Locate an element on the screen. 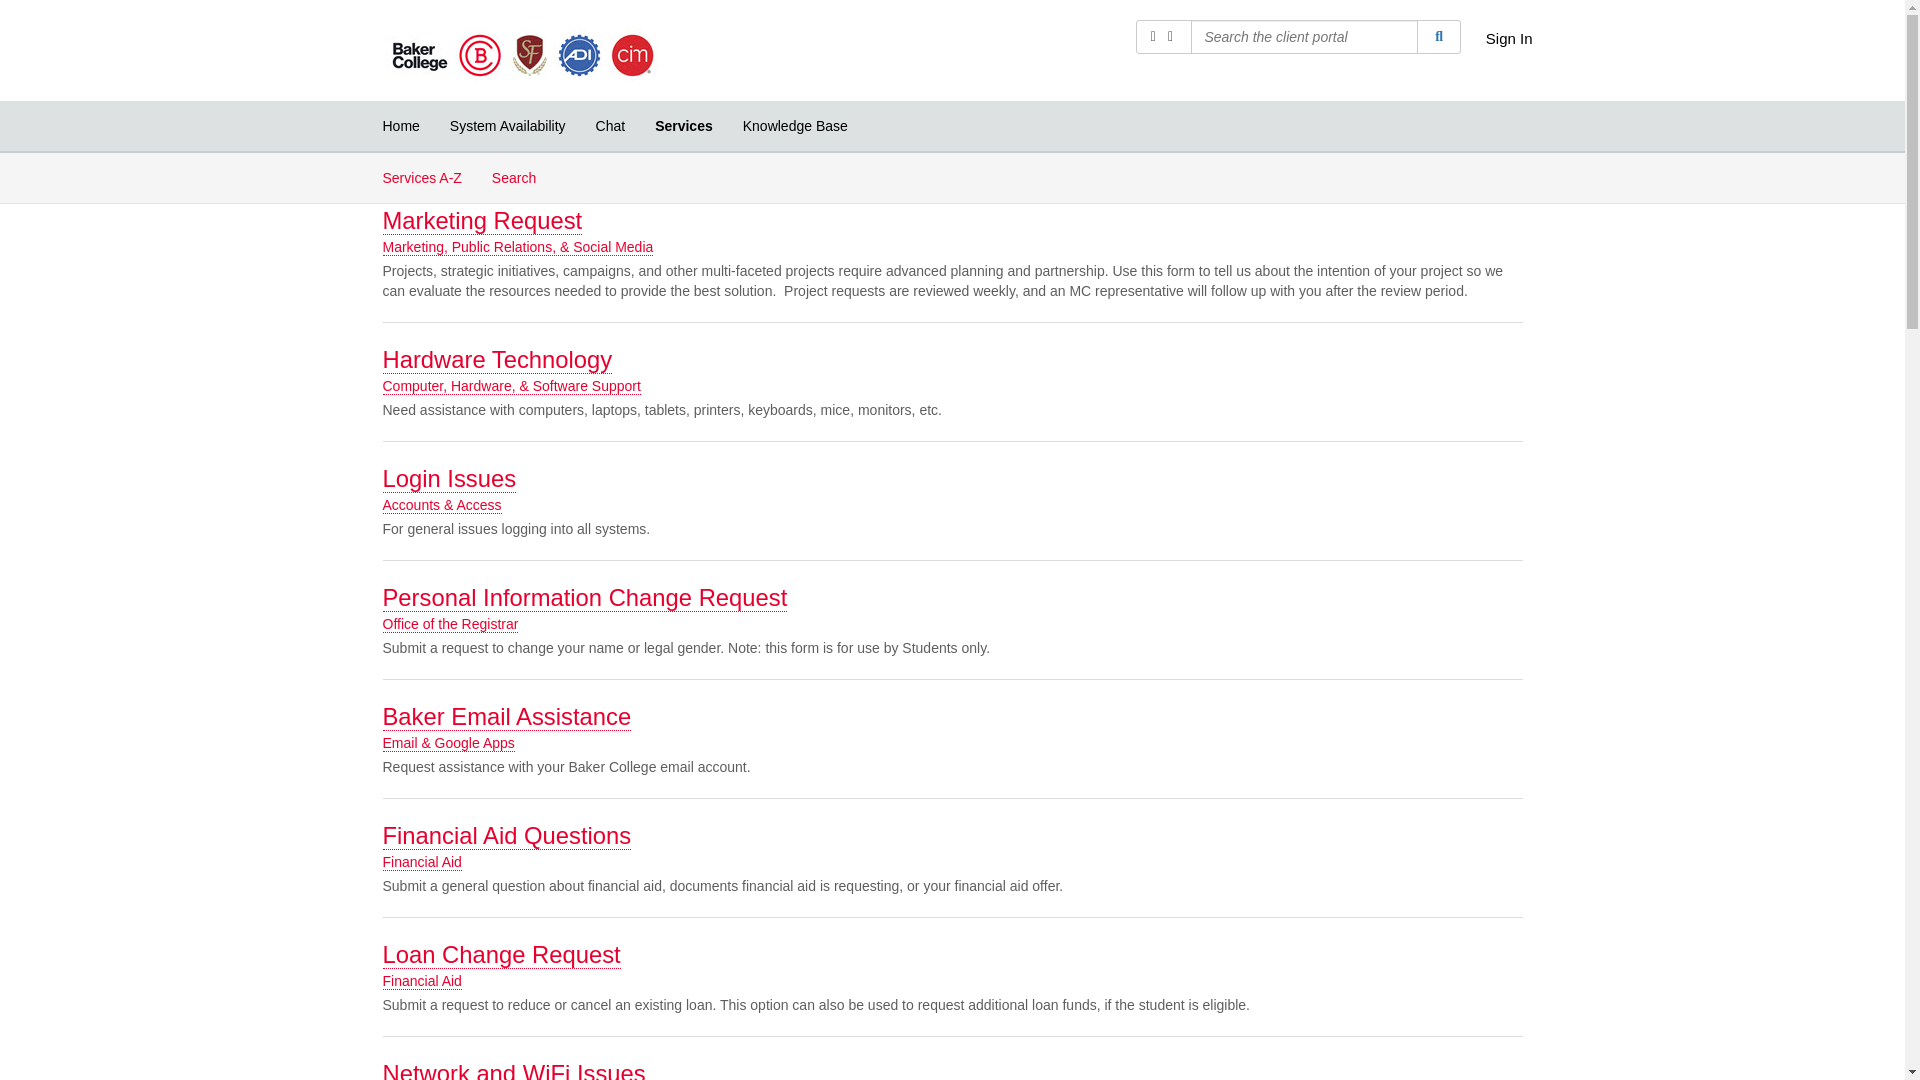  Hardware Technology is located at coordinates (497, 359).